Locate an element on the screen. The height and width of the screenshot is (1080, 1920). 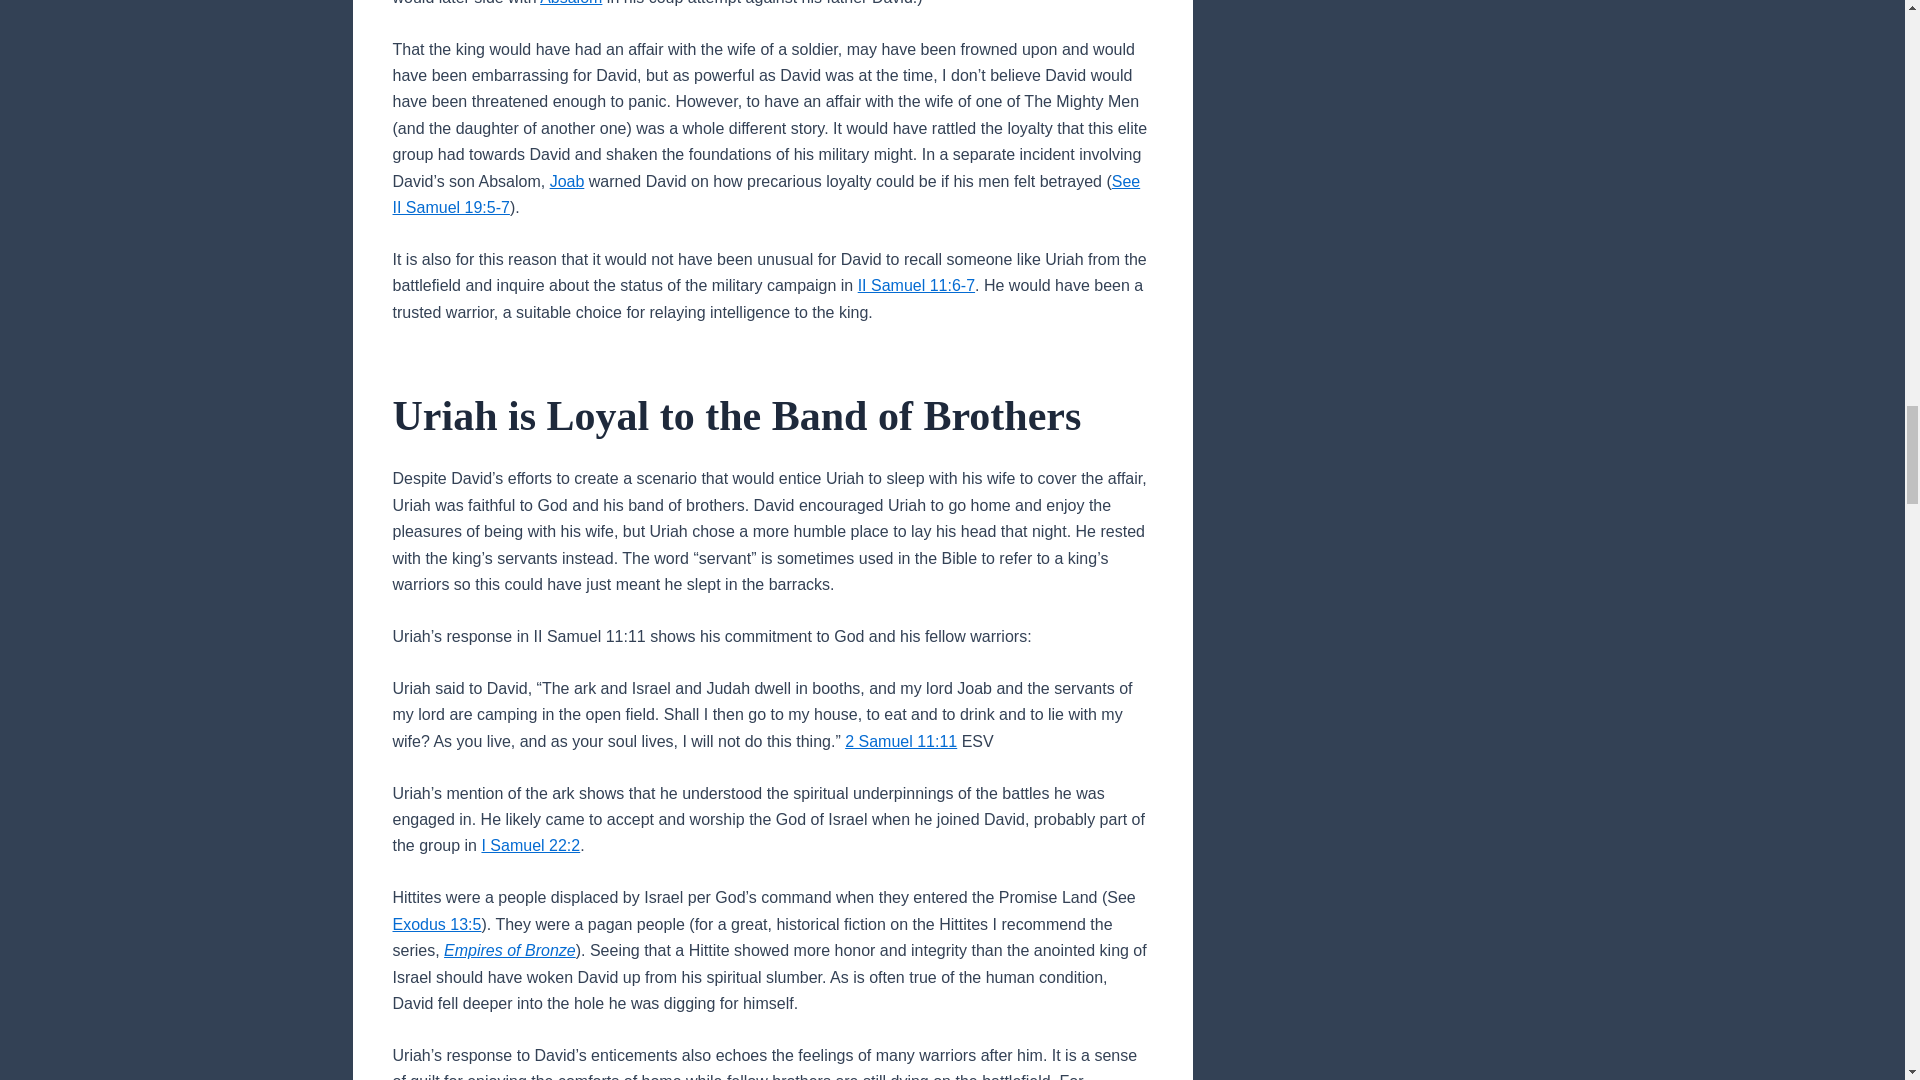
See II Samuel 19:5-7 is located at coordinates (766, 194).